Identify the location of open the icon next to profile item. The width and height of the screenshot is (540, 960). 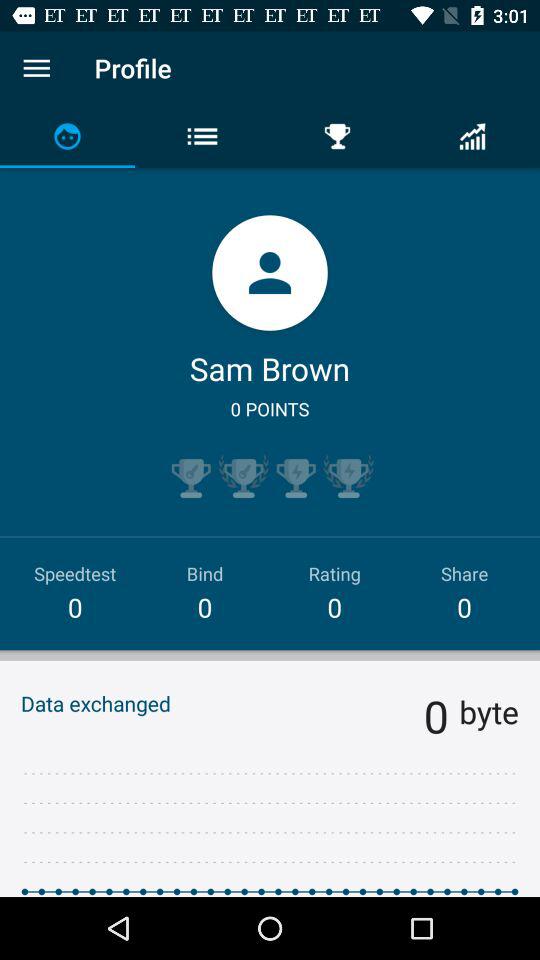
(36, 68).